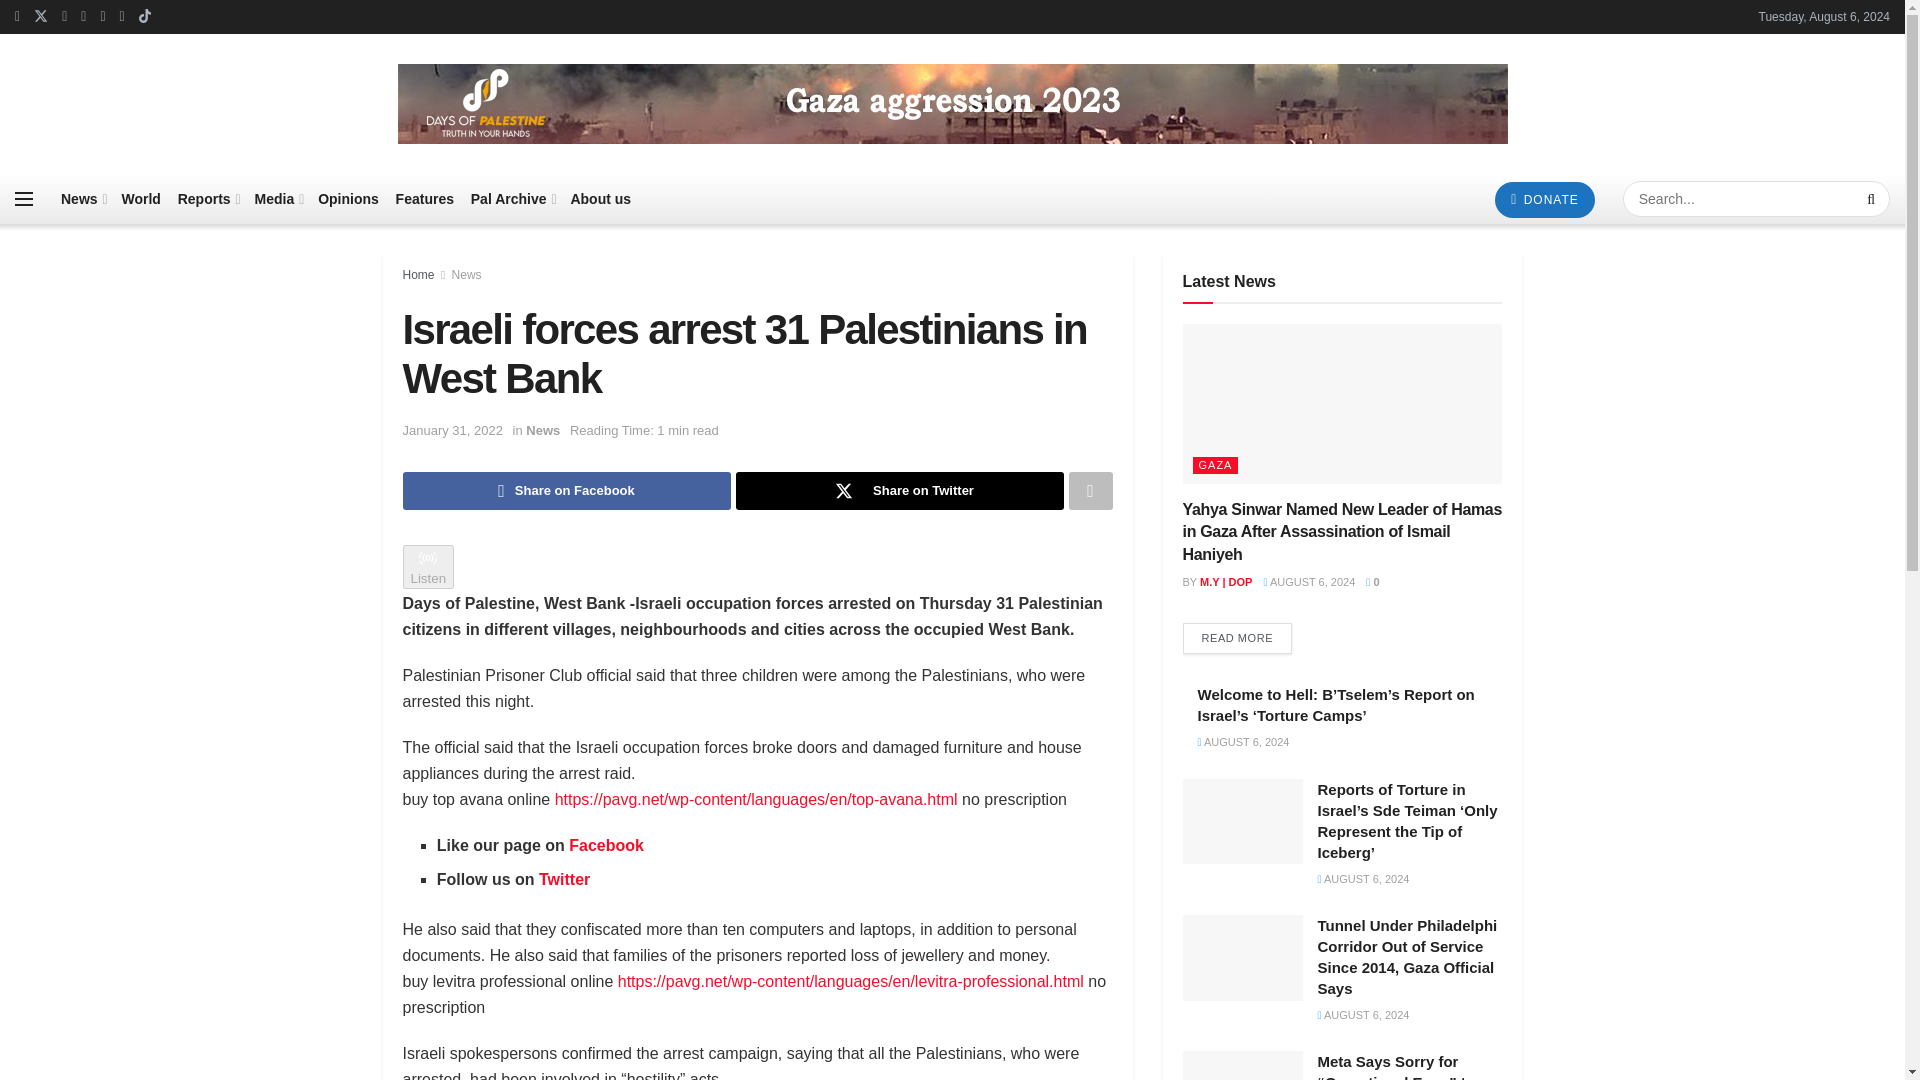 The width and height of the screenshot is (1920, 1080). I want to click on Pal Archive, so click(512, 198).